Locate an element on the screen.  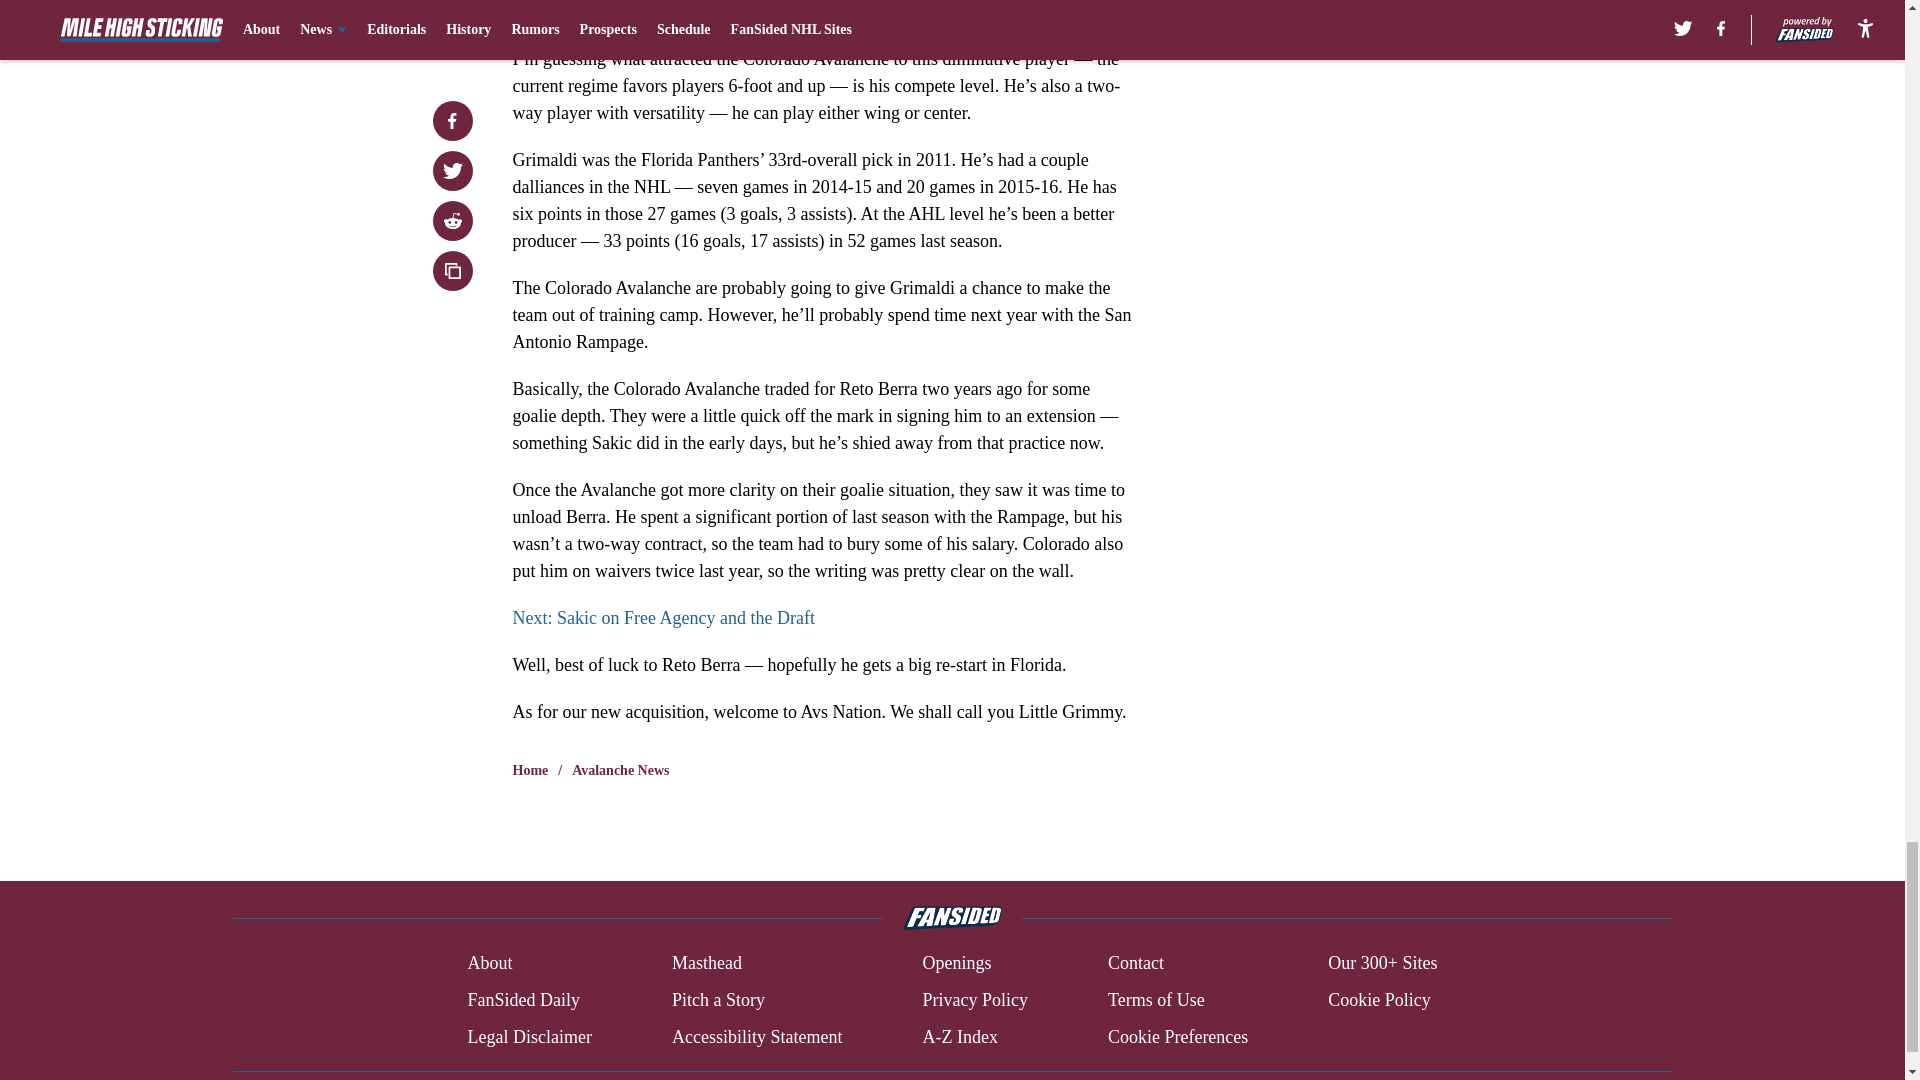
Accessibility Statement is located at coordinates (757, 1036).